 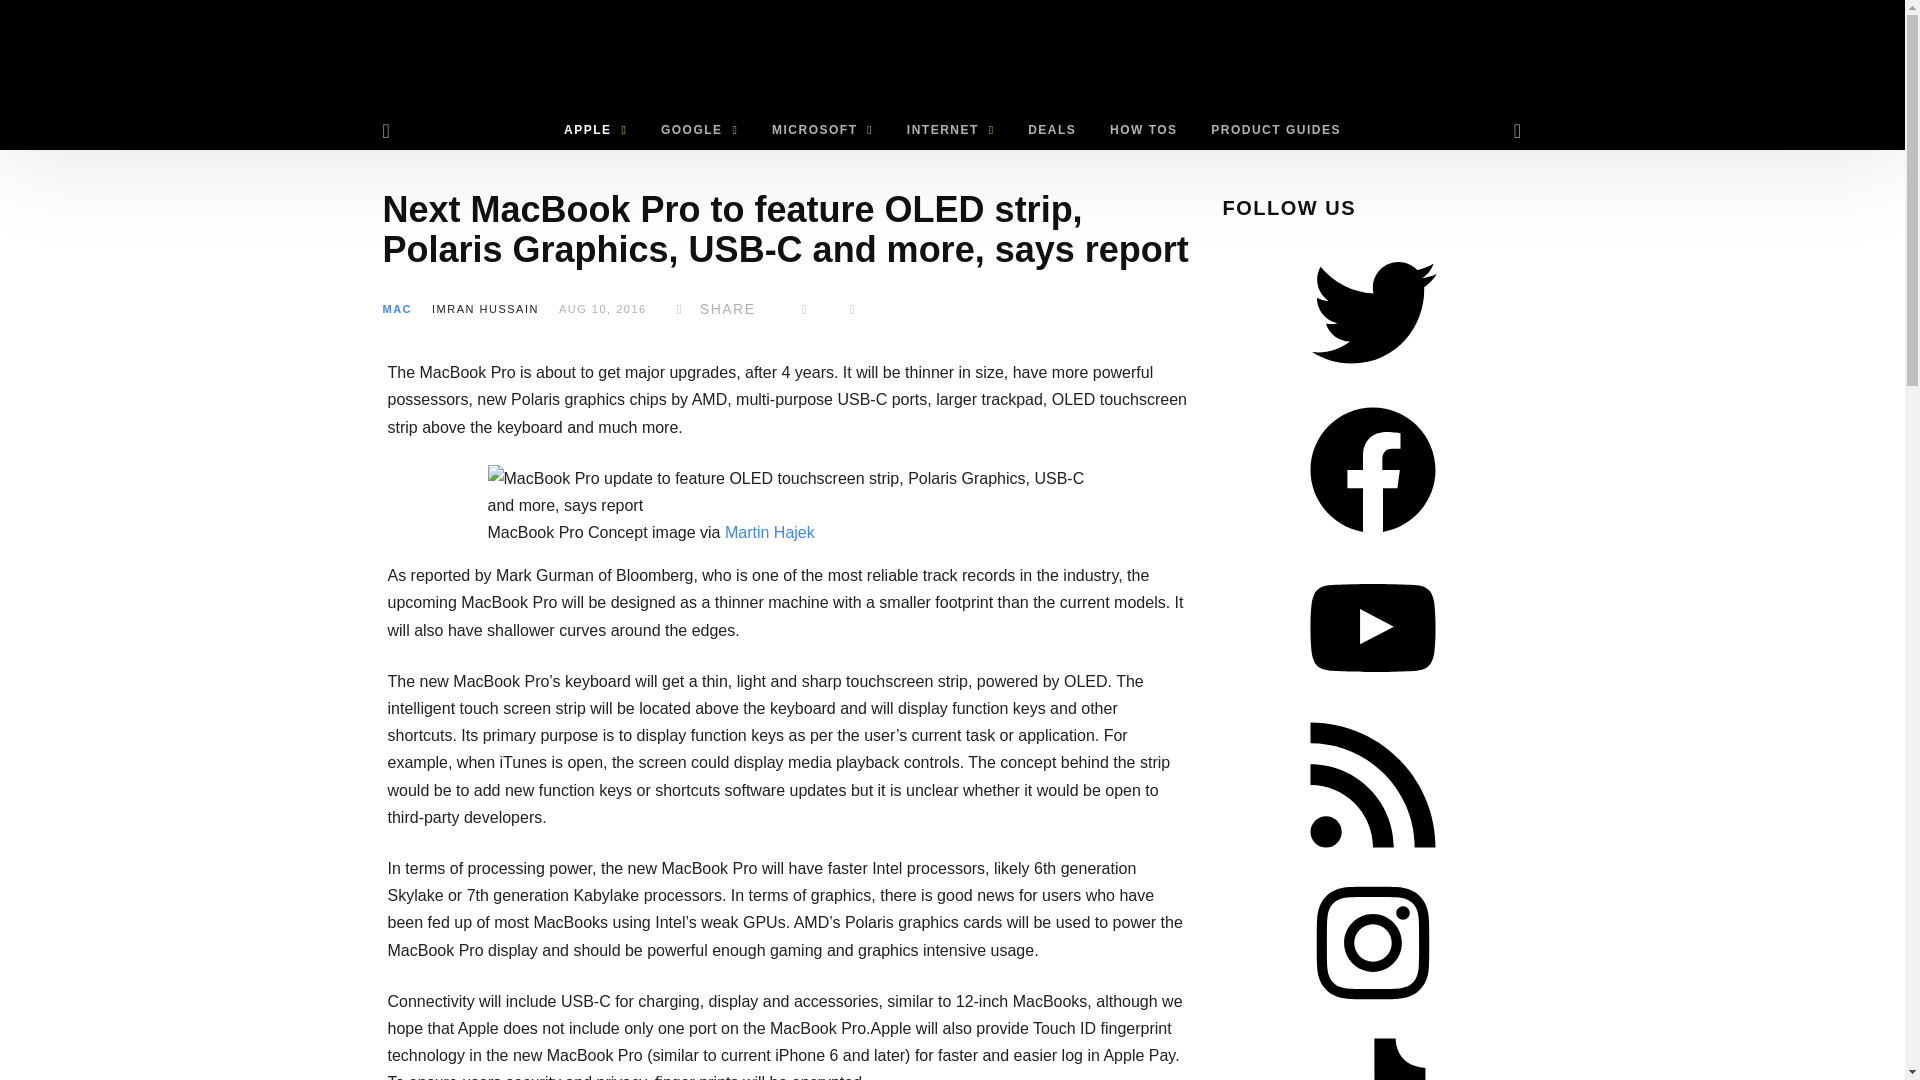 What do you see at coordinates (822, 130) in the screenshot?
I see `MICROSOFT` at bounding box center [822, 130].